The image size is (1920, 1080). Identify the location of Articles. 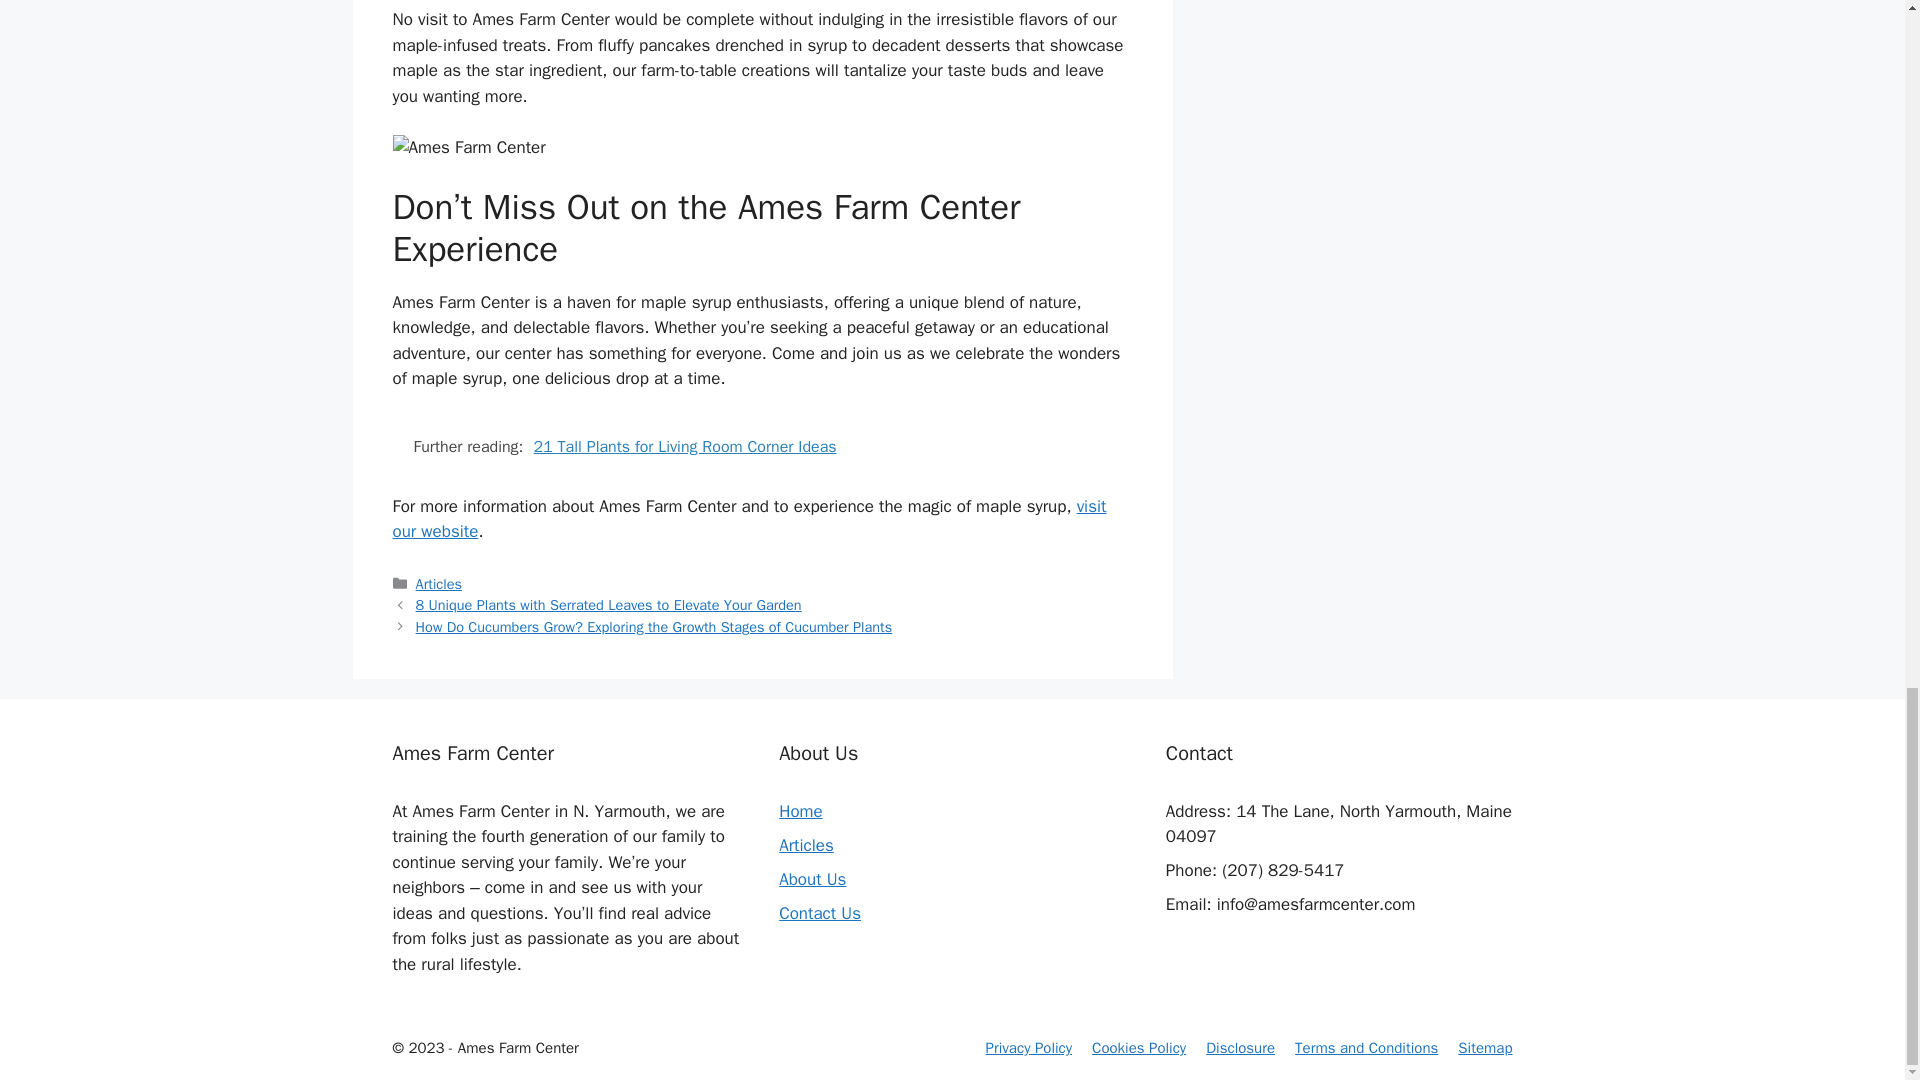
(439, 583).